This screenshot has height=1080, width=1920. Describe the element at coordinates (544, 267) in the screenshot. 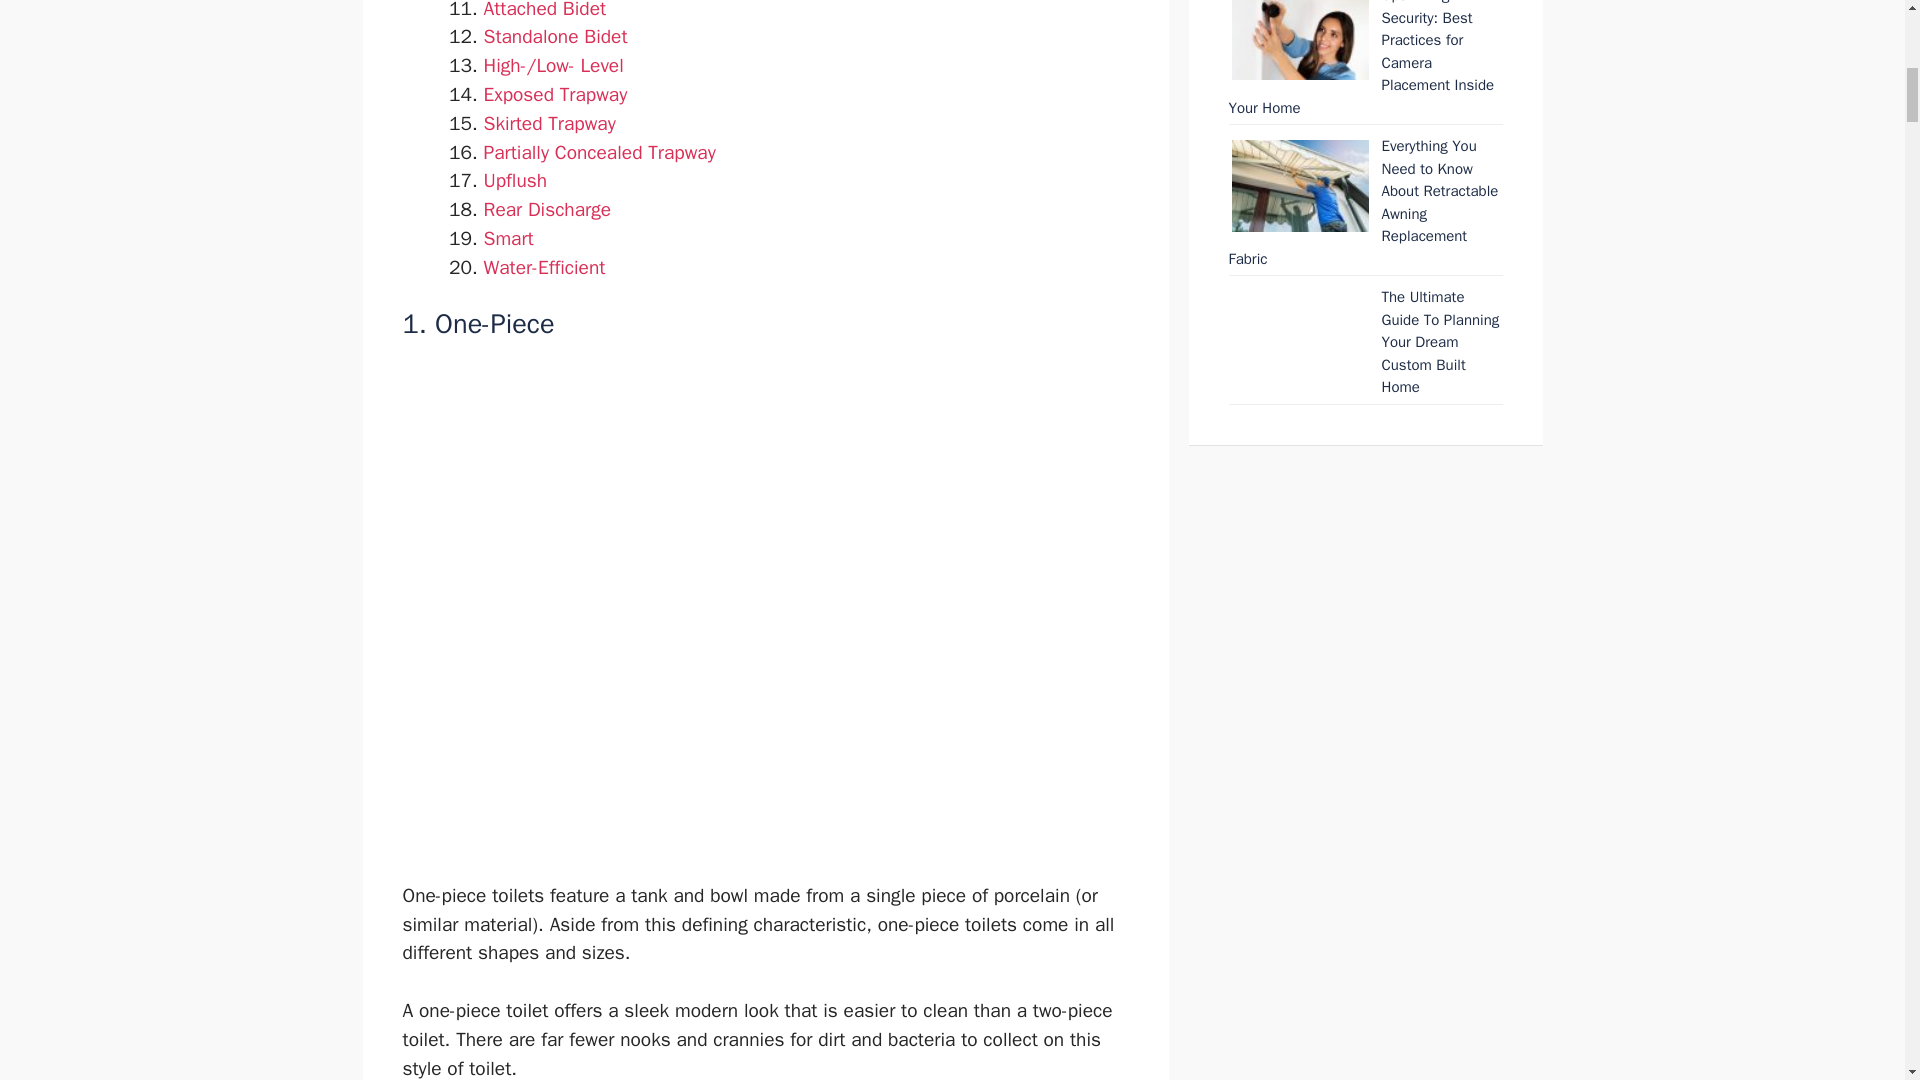

I see `Water-Efficient` at that location.